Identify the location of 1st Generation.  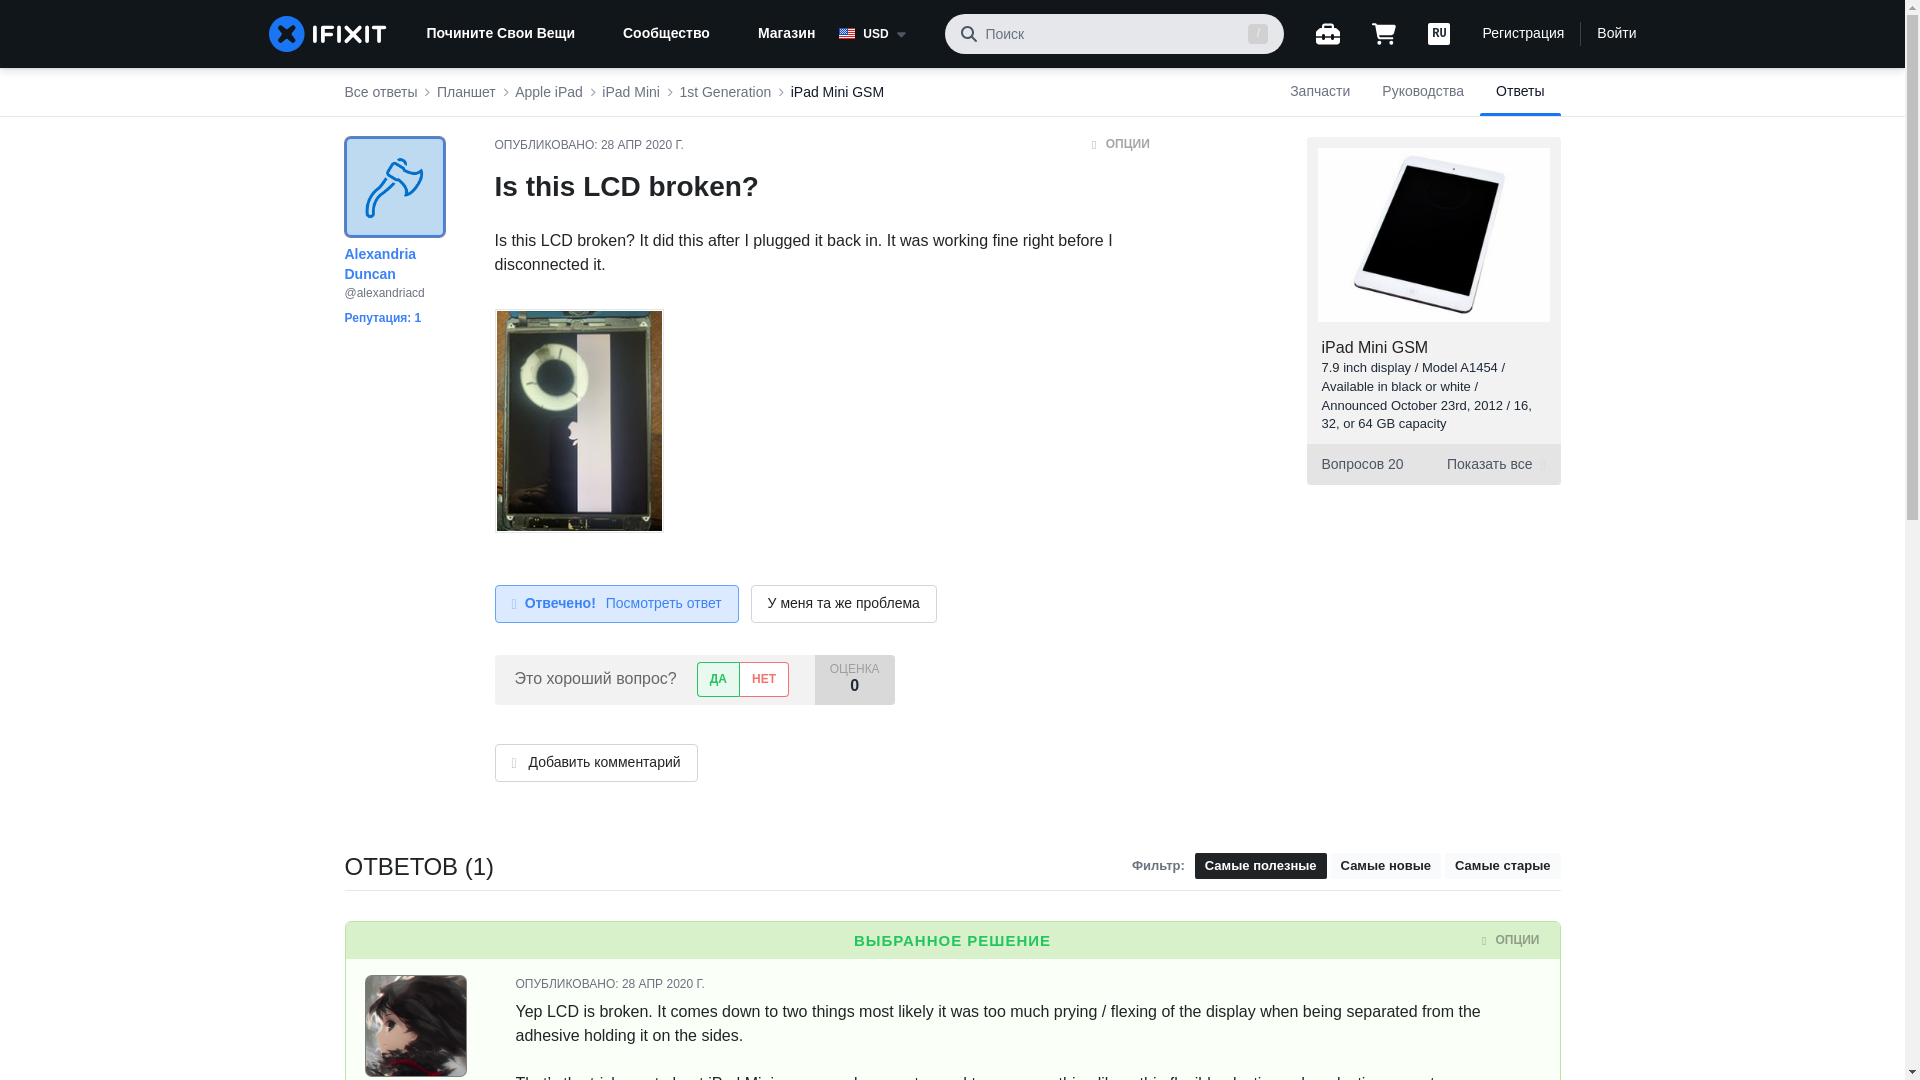
(725, 92).